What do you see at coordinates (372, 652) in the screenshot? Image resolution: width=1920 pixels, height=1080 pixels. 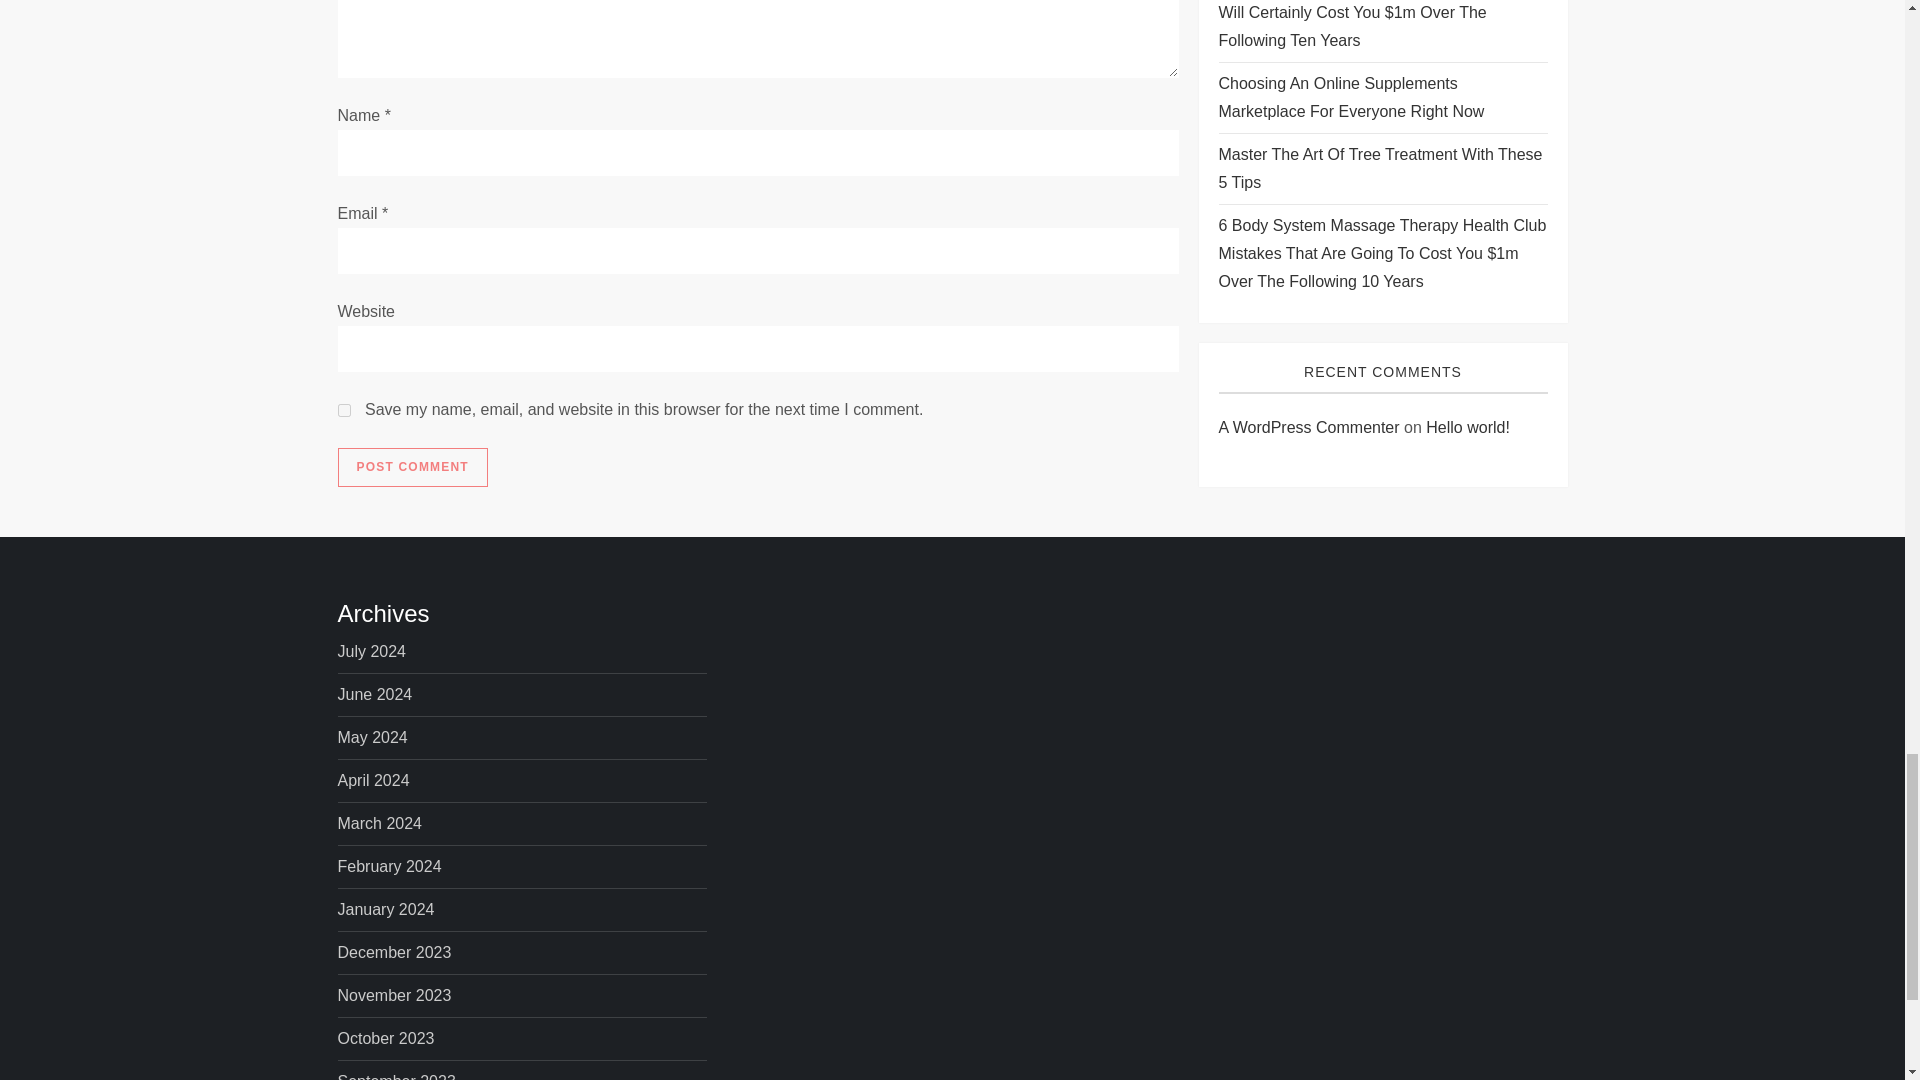 I see `July 2024` at bounding box center [372, 652].